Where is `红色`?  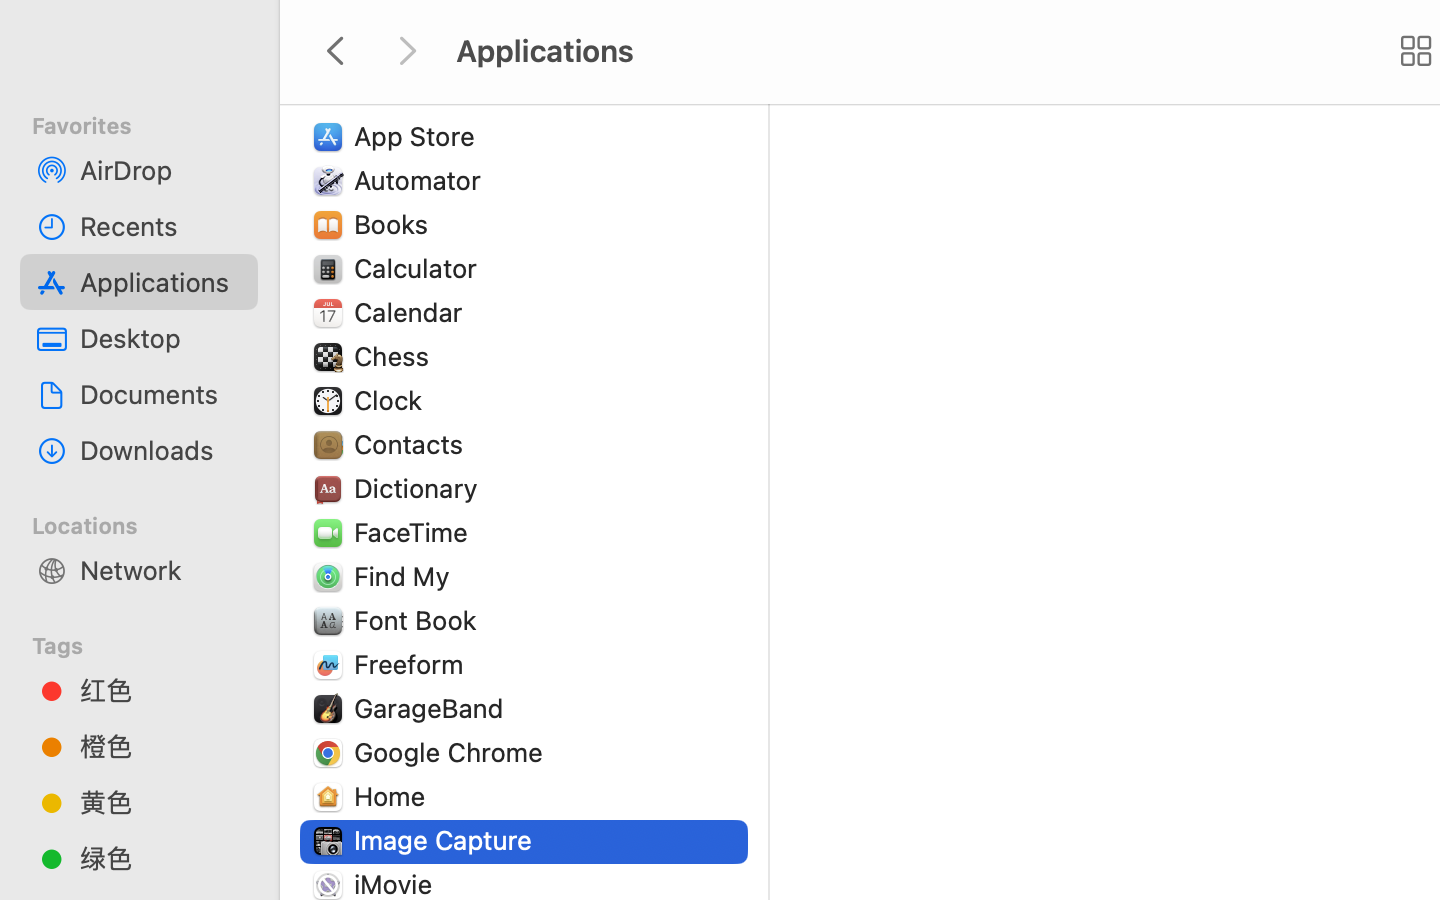
红色 is located at coordinates (161, 690).